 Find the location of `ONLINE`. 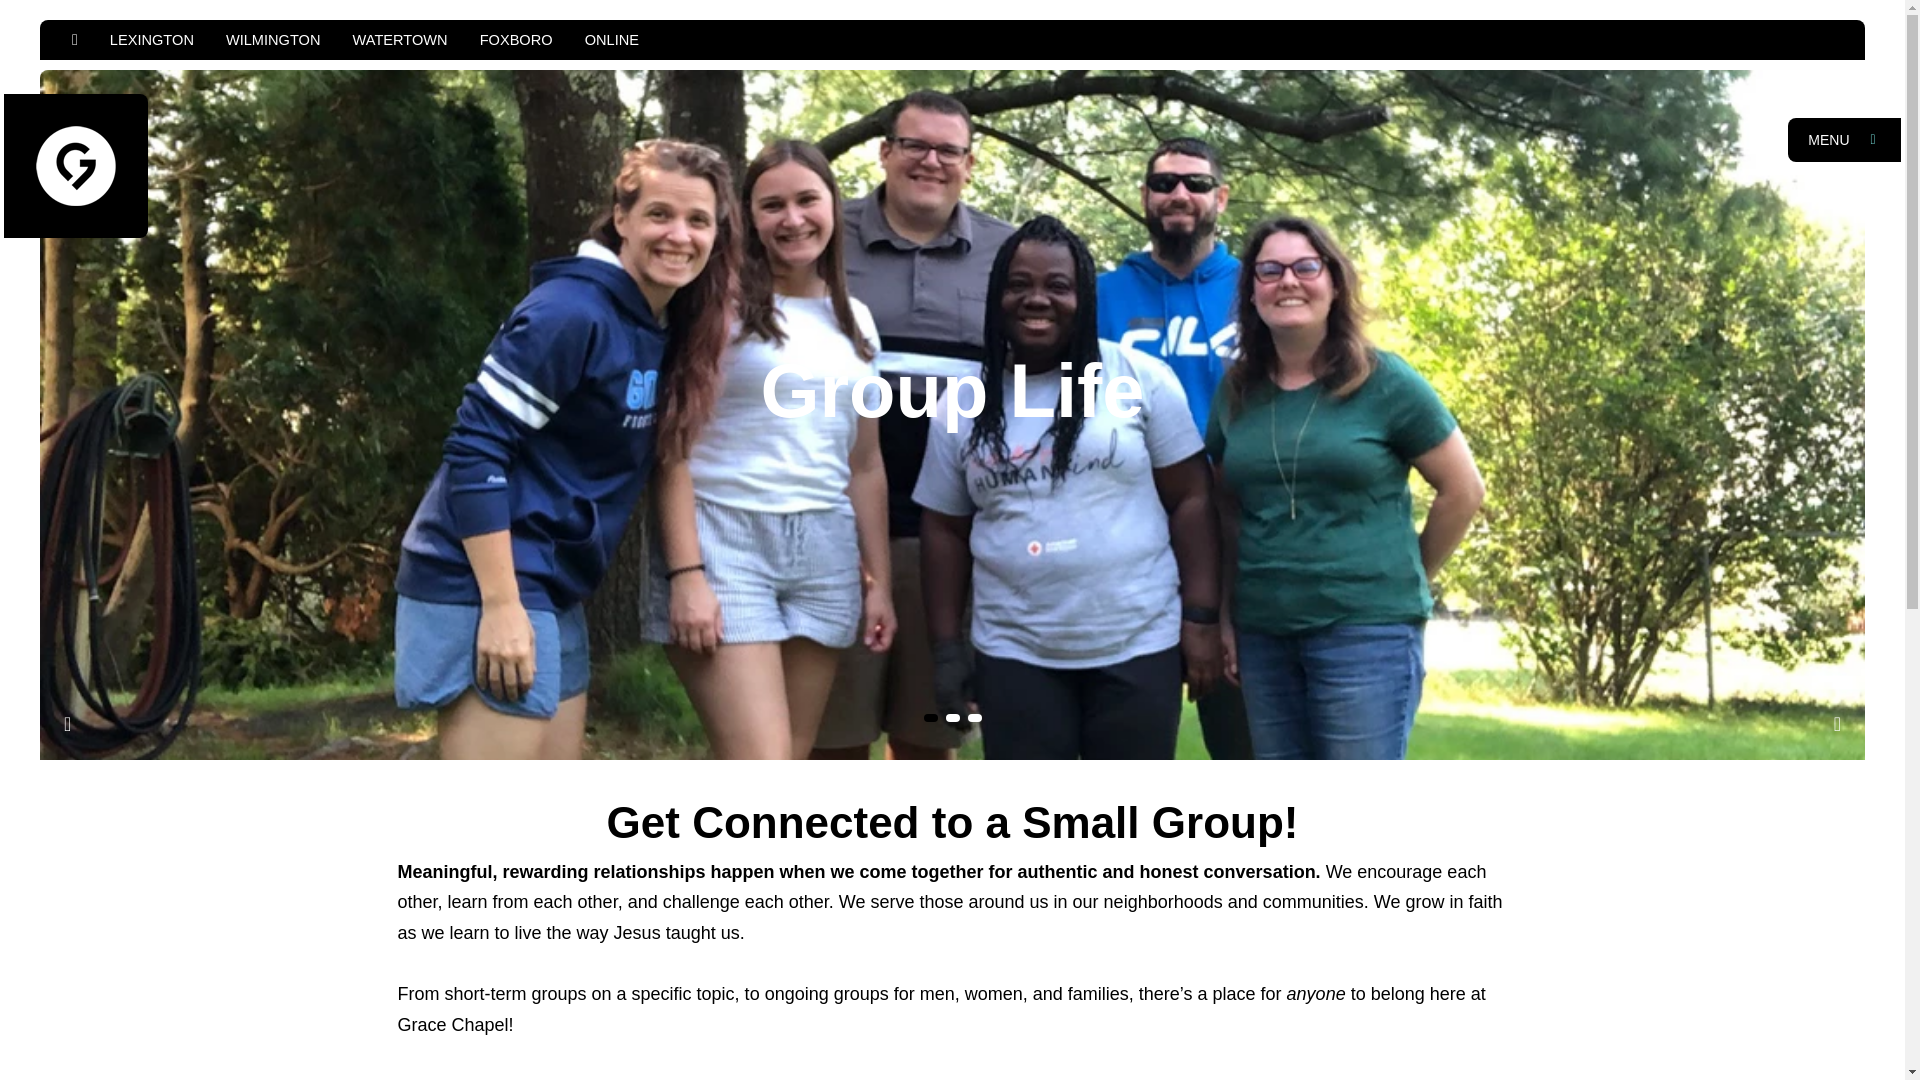

ONLINE is located at coordinates (611, 40).